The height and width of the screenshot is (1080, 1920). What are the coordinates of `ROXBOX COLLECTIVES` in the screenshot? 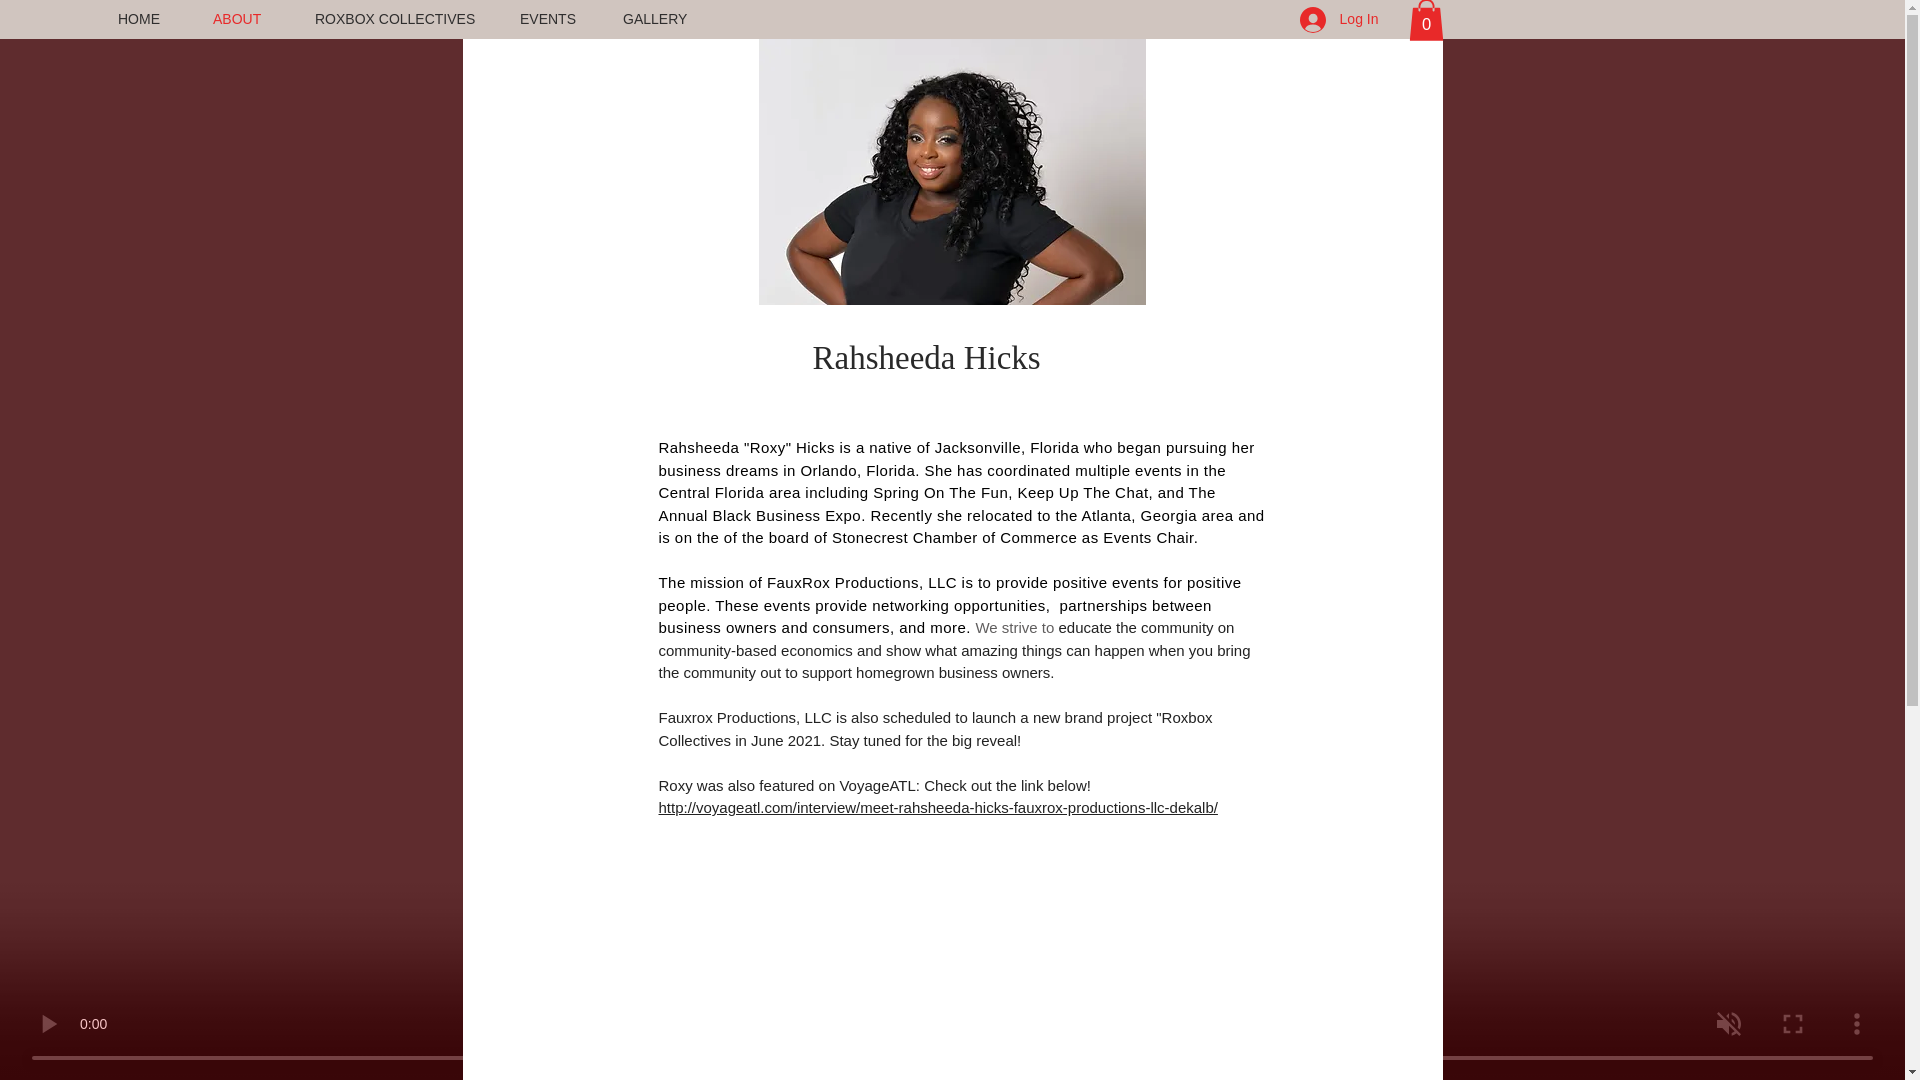 It's located at (402, 19).